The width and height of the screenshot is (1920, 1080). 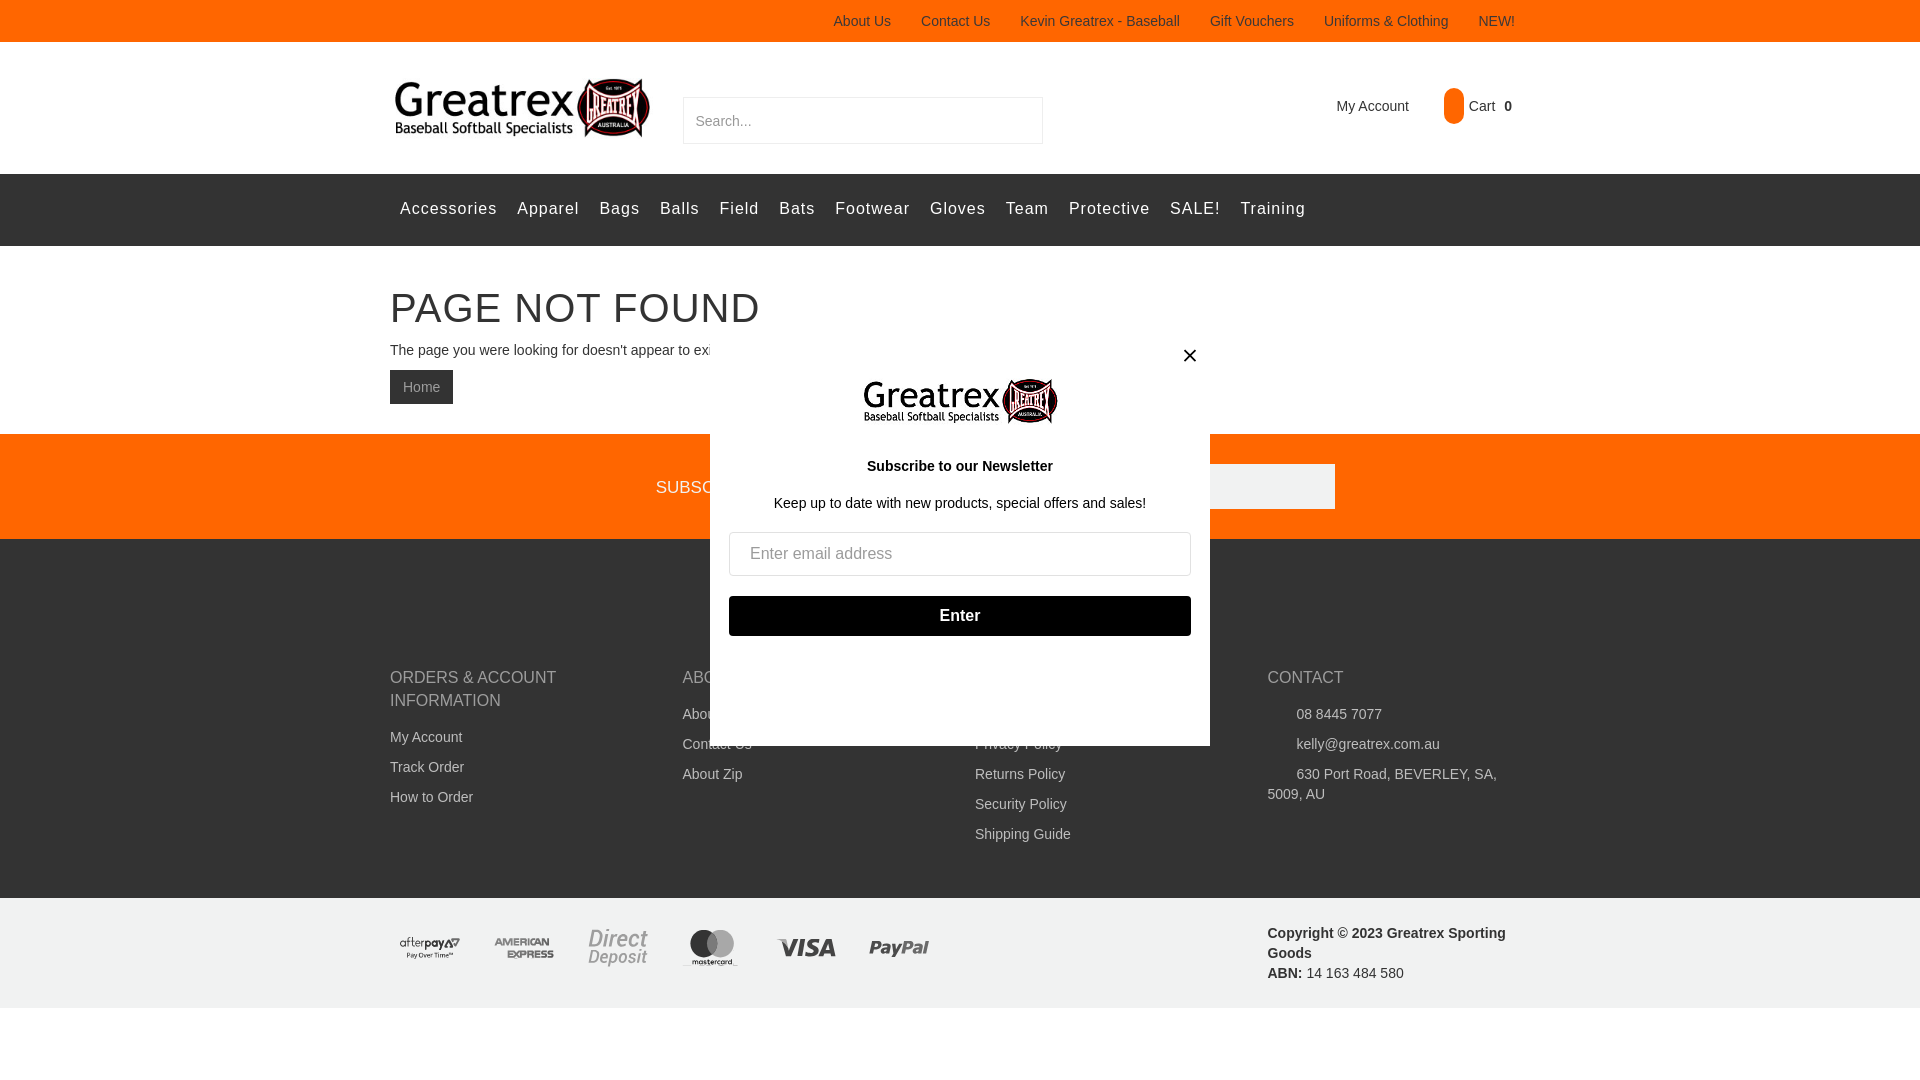 What do you see at coordinates (807, 744) in the screenshot?
I see `Contact Us` at bounding box center [807, 744].